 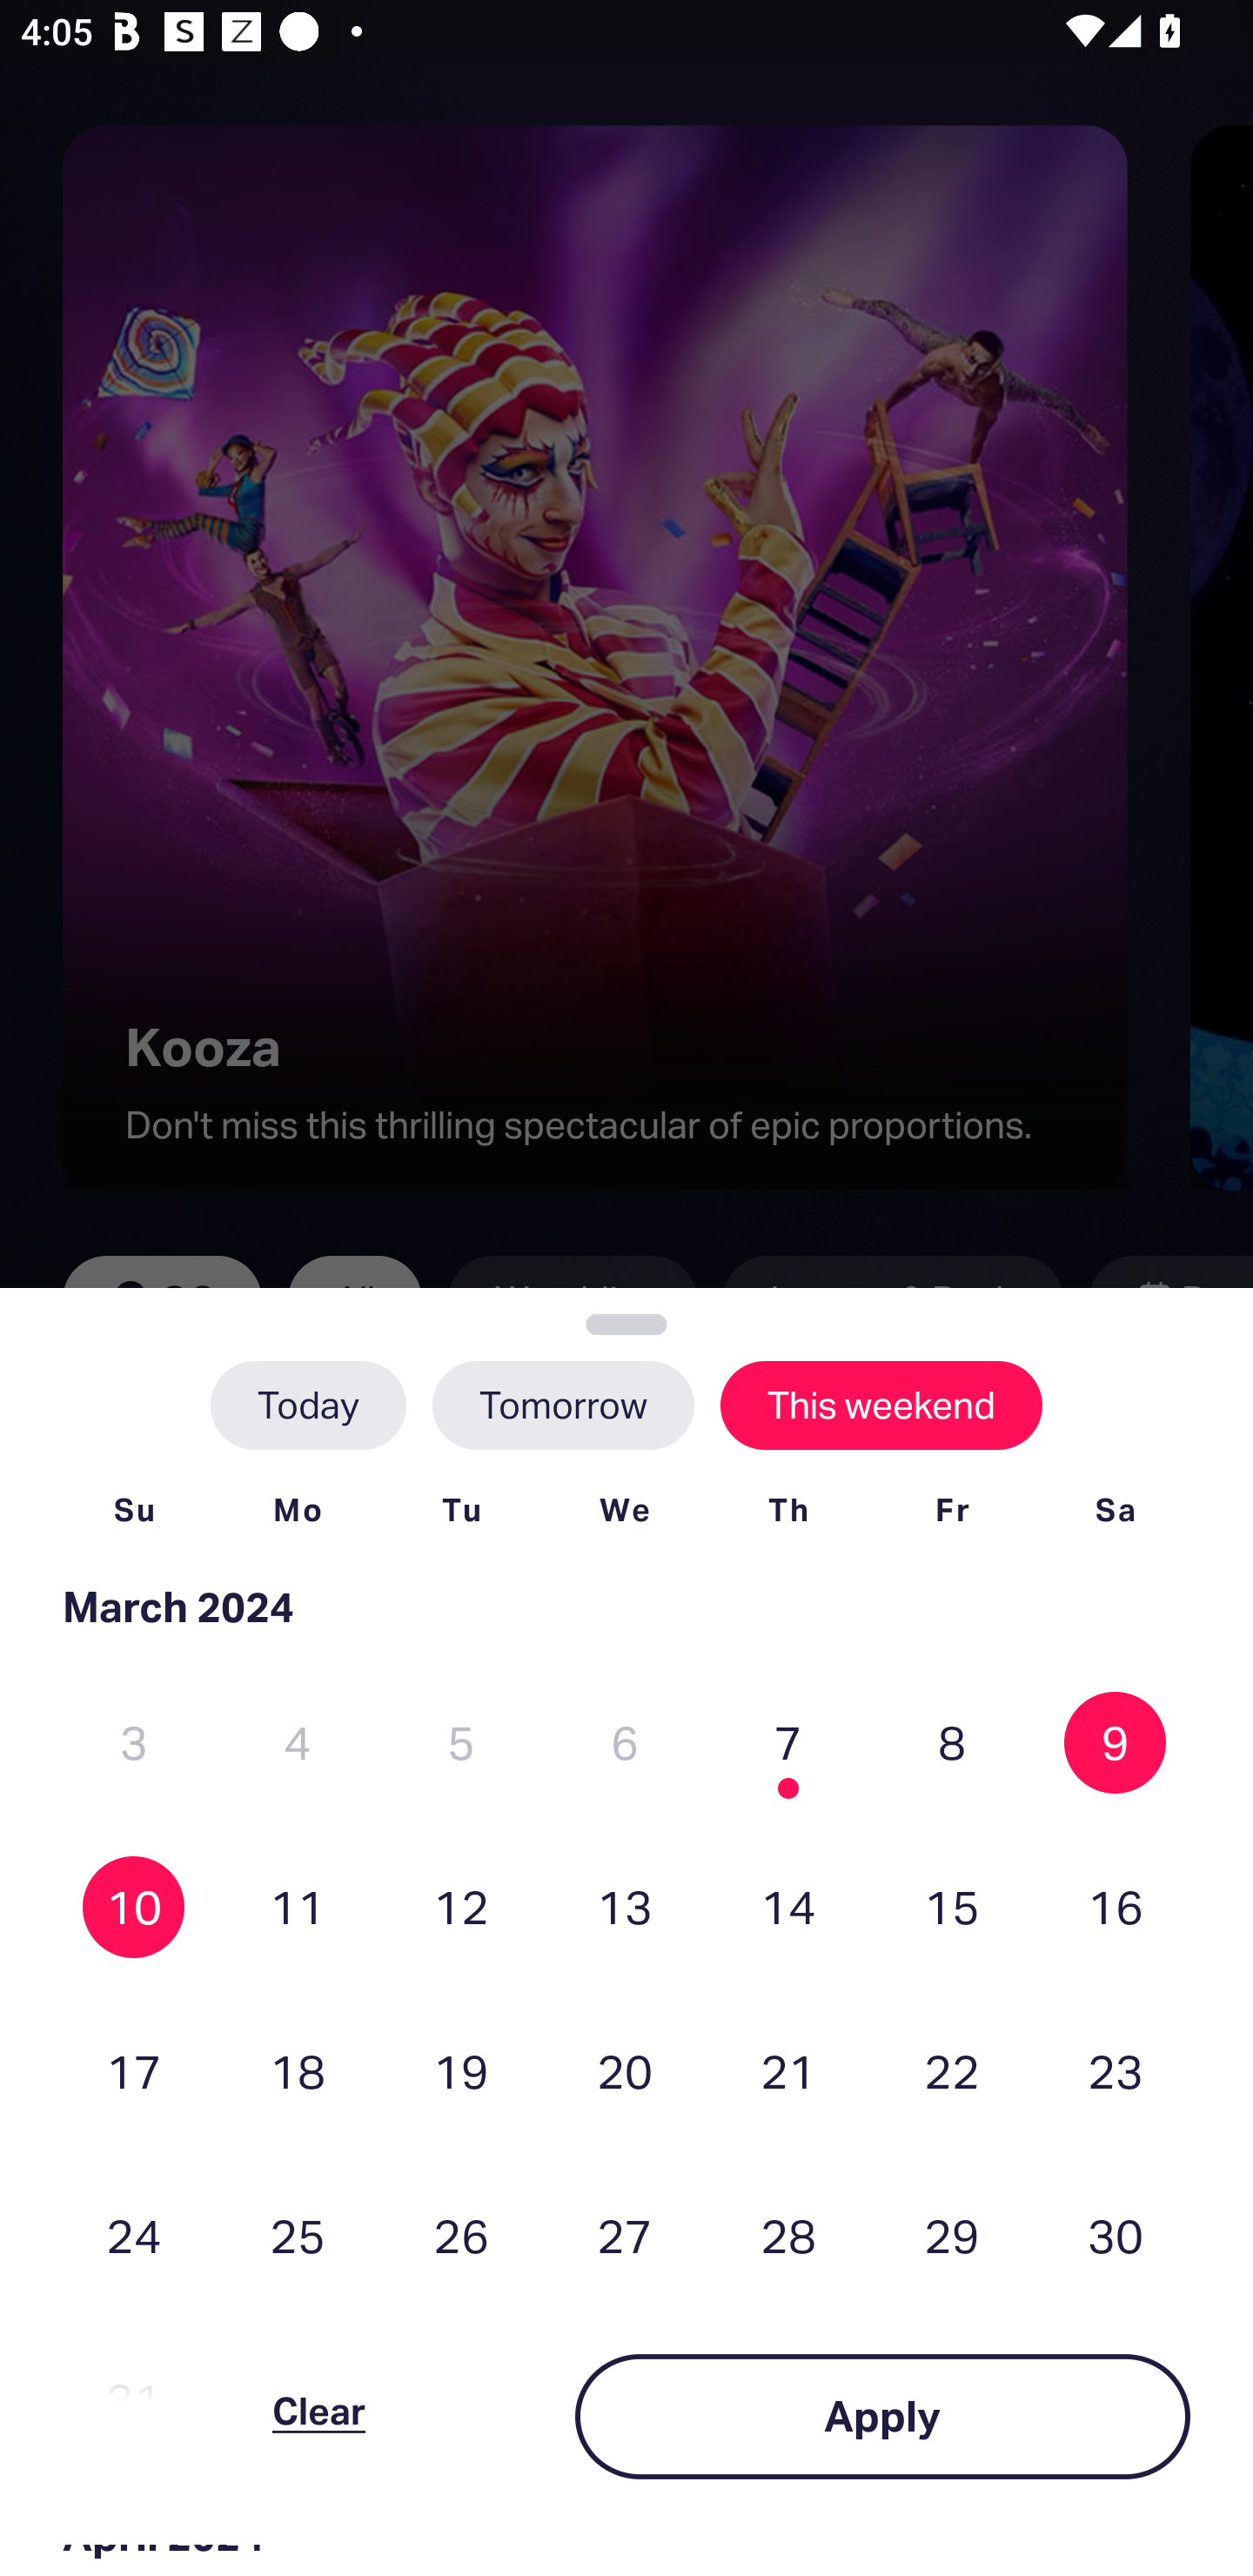 What do you see at coordinates (1115, 2070) in the screenshot?
I see `23` at bounding box center [1115, 2070].